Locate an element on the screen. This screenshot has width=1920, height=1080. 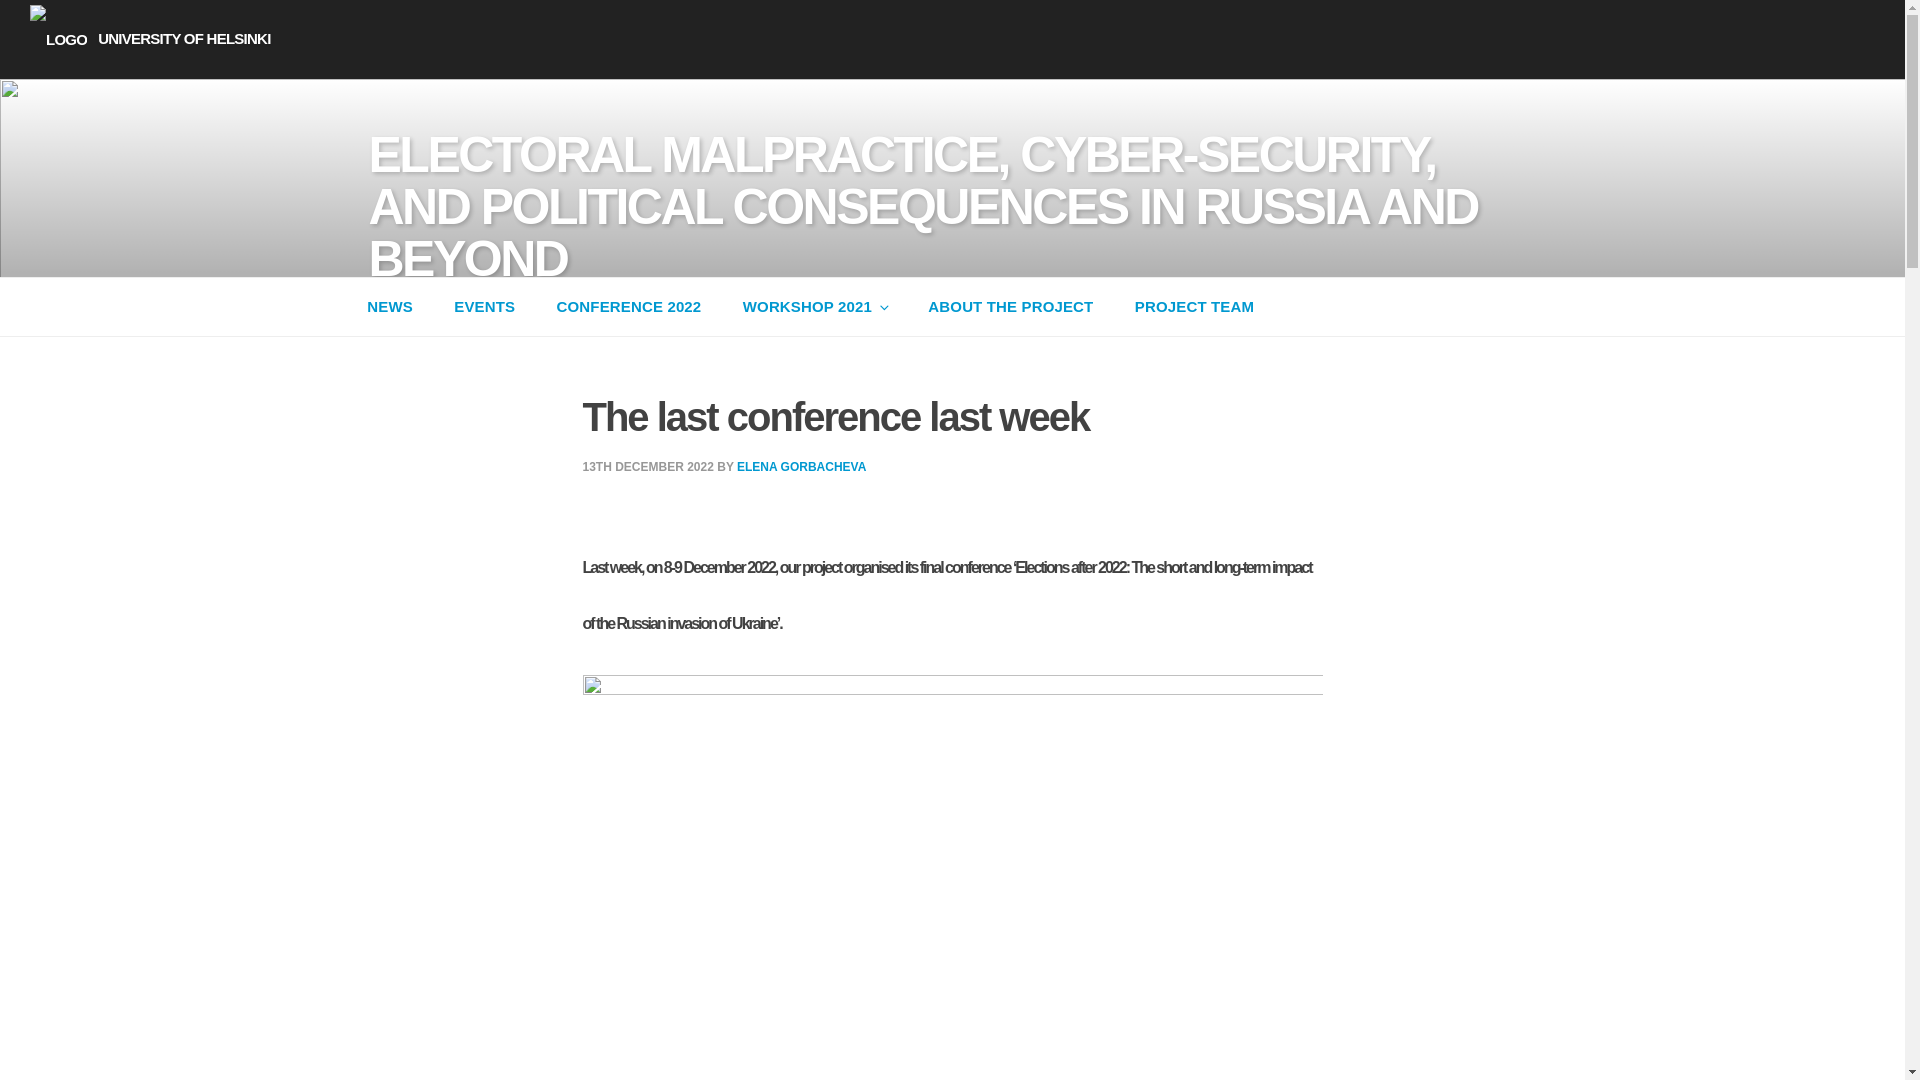
ELENA GORBACHEVA is located at coordinates (801, 467).